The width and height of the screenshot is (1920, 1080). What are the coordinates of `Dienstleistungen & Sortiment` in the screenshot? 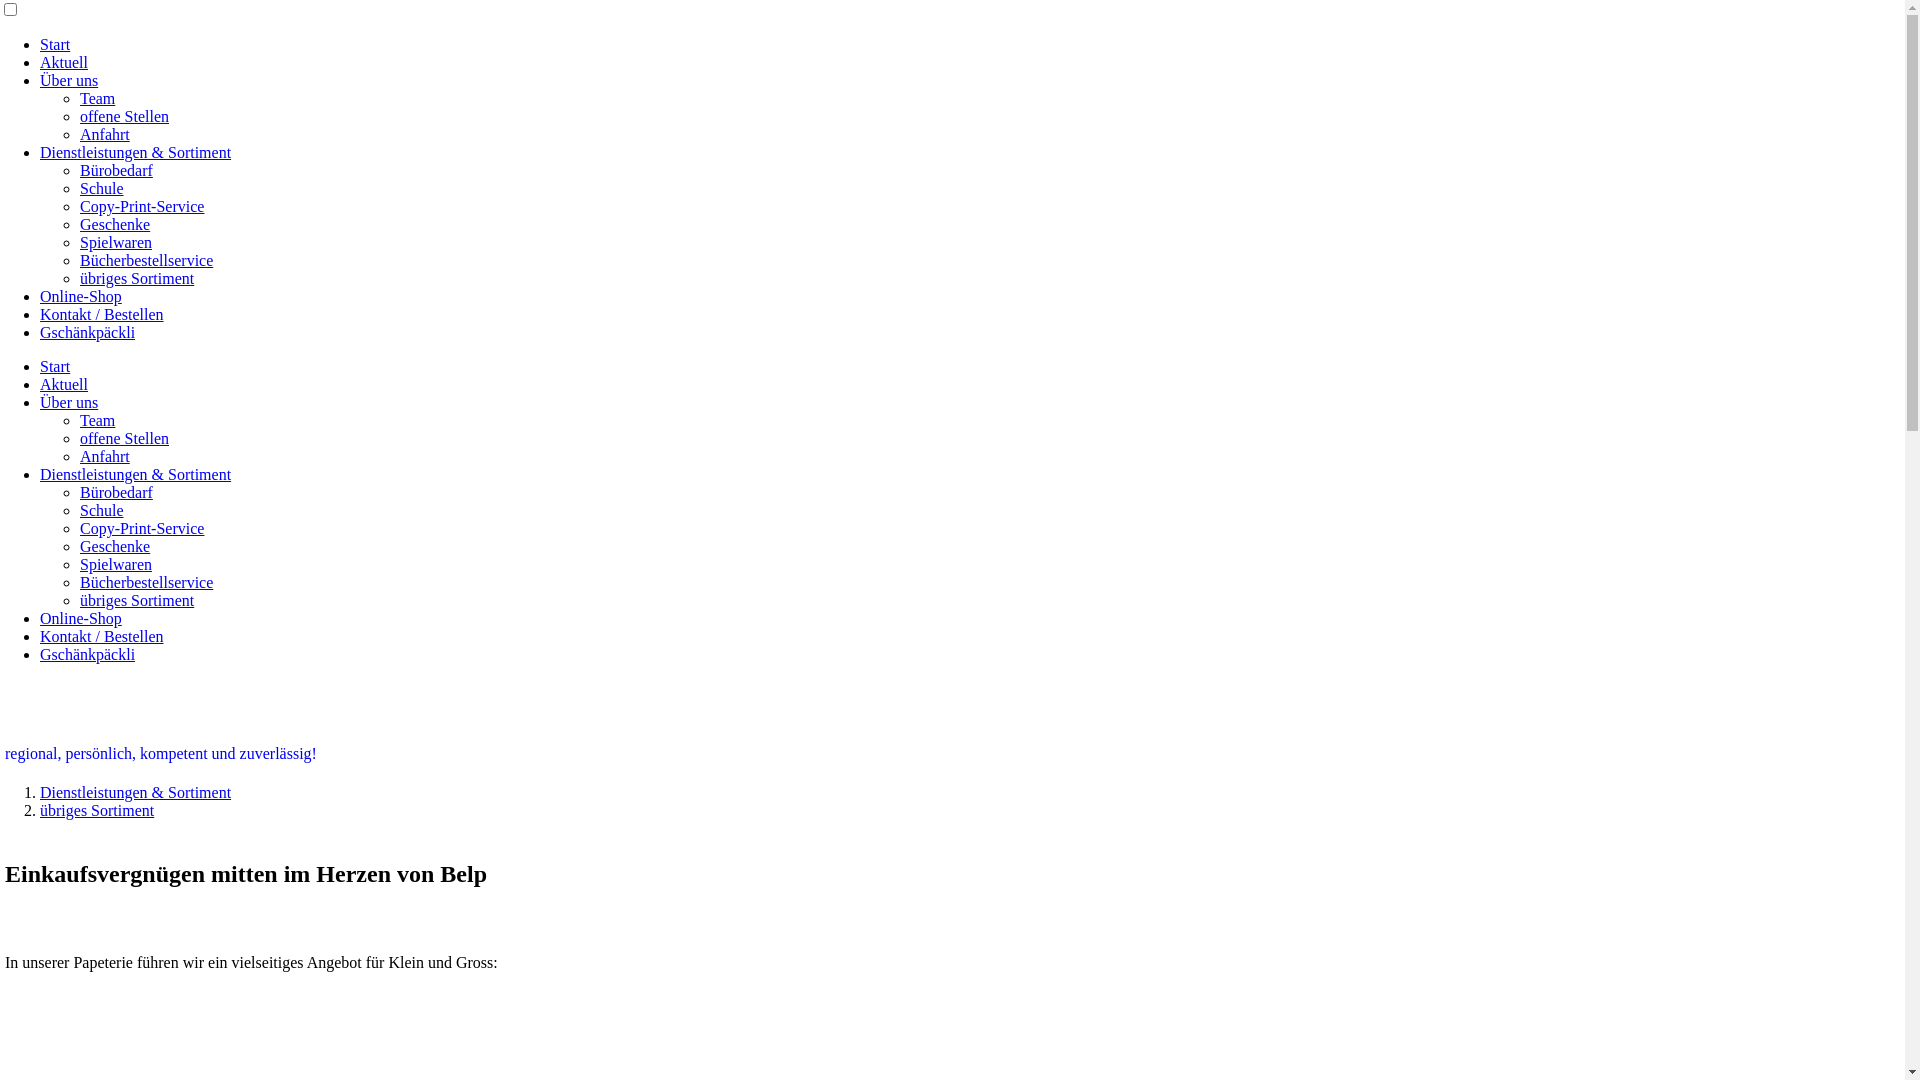 It's located at (136, 474).